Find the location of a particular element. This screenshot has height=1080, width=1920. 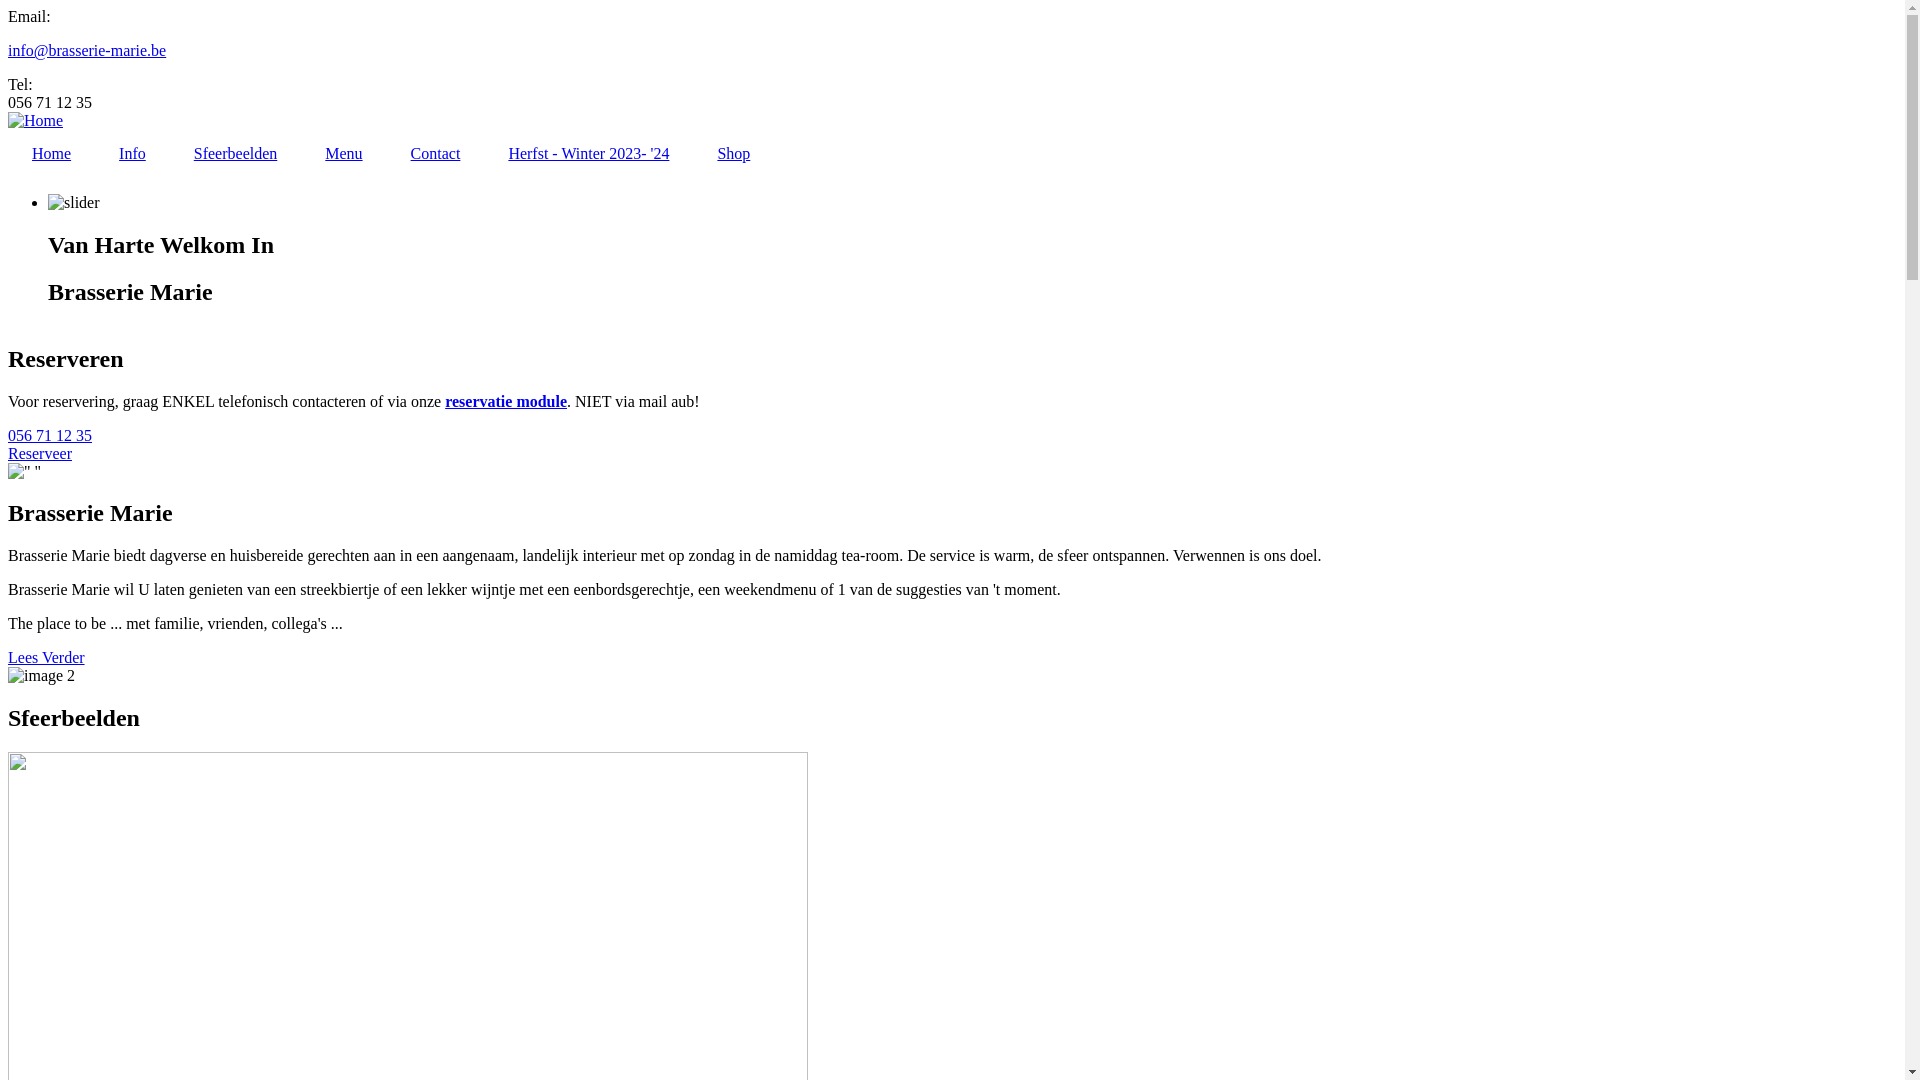

Home is located at coordinates (36, 120).